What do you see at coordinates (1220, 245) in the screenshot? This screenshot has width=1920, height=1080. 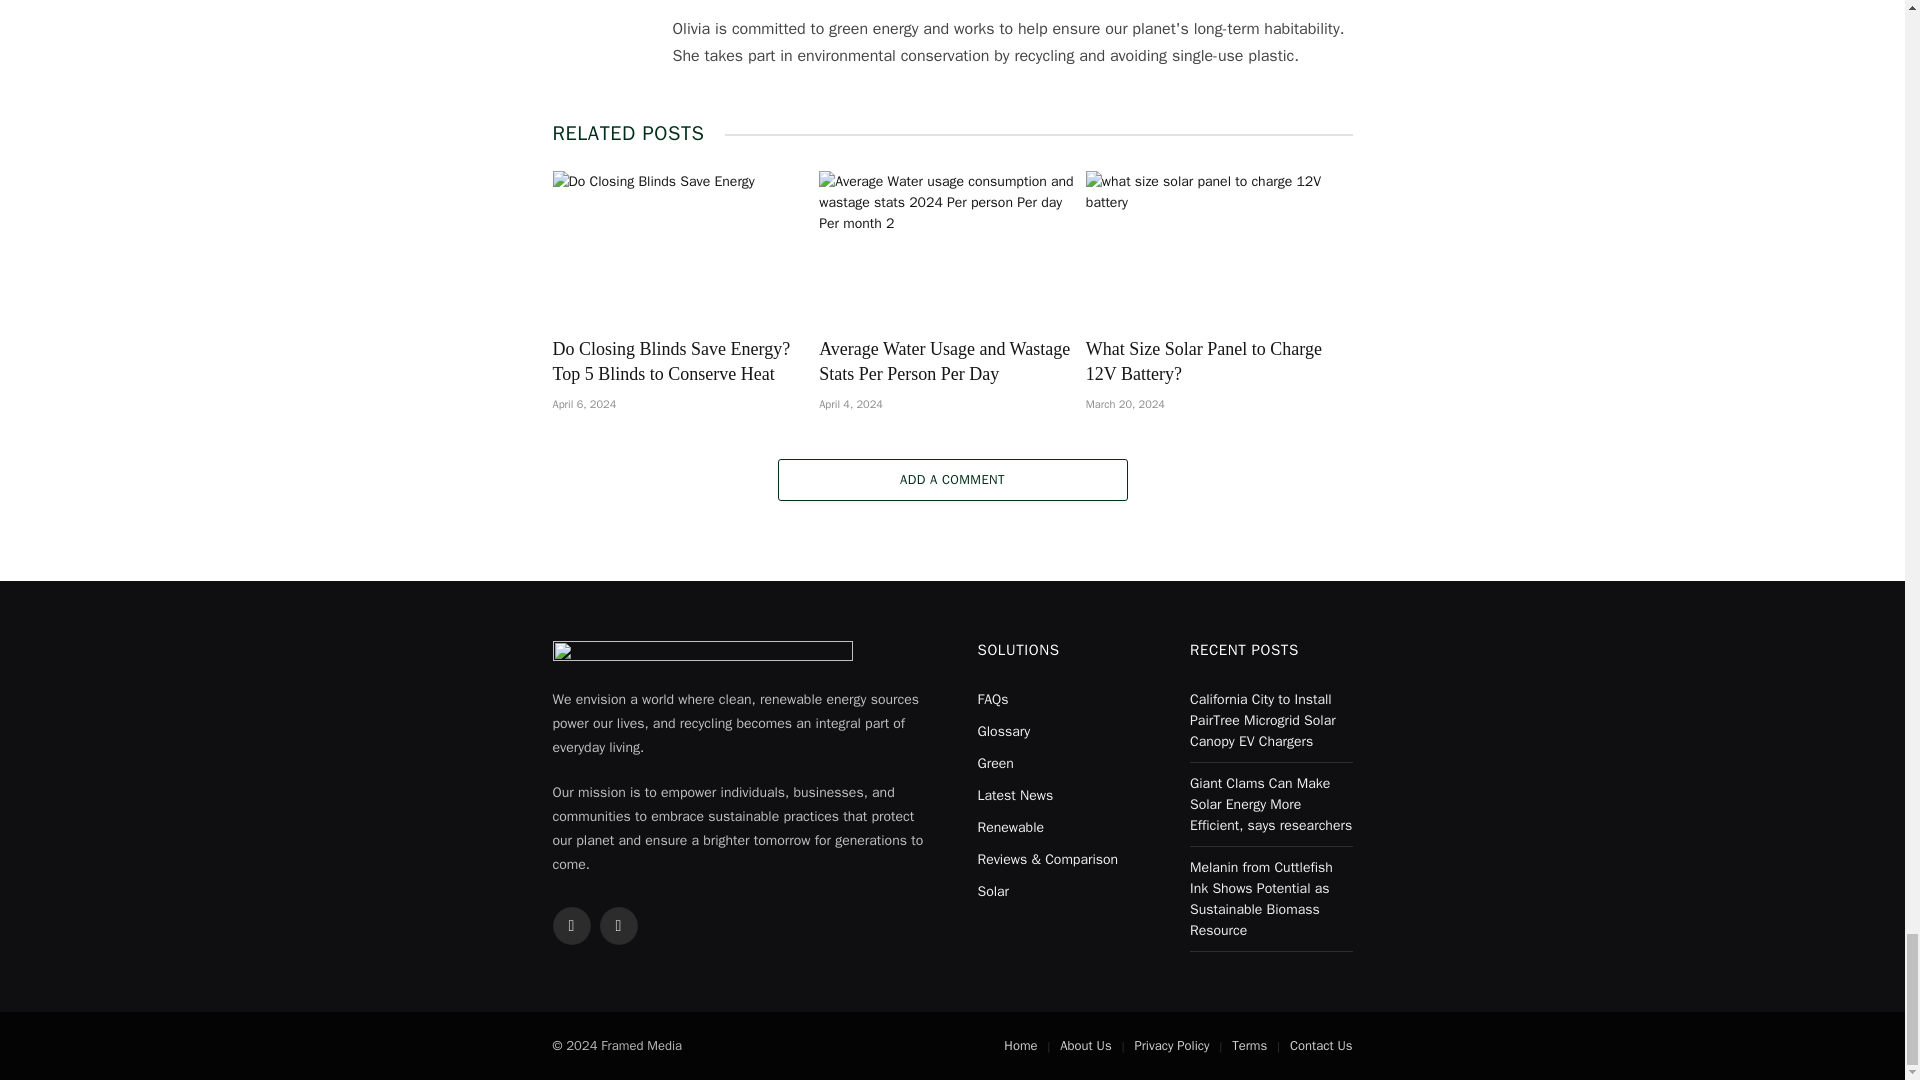 I see `What Size Solar Panel to Charge 12V Battery?` at bounding box center [1220, 245].